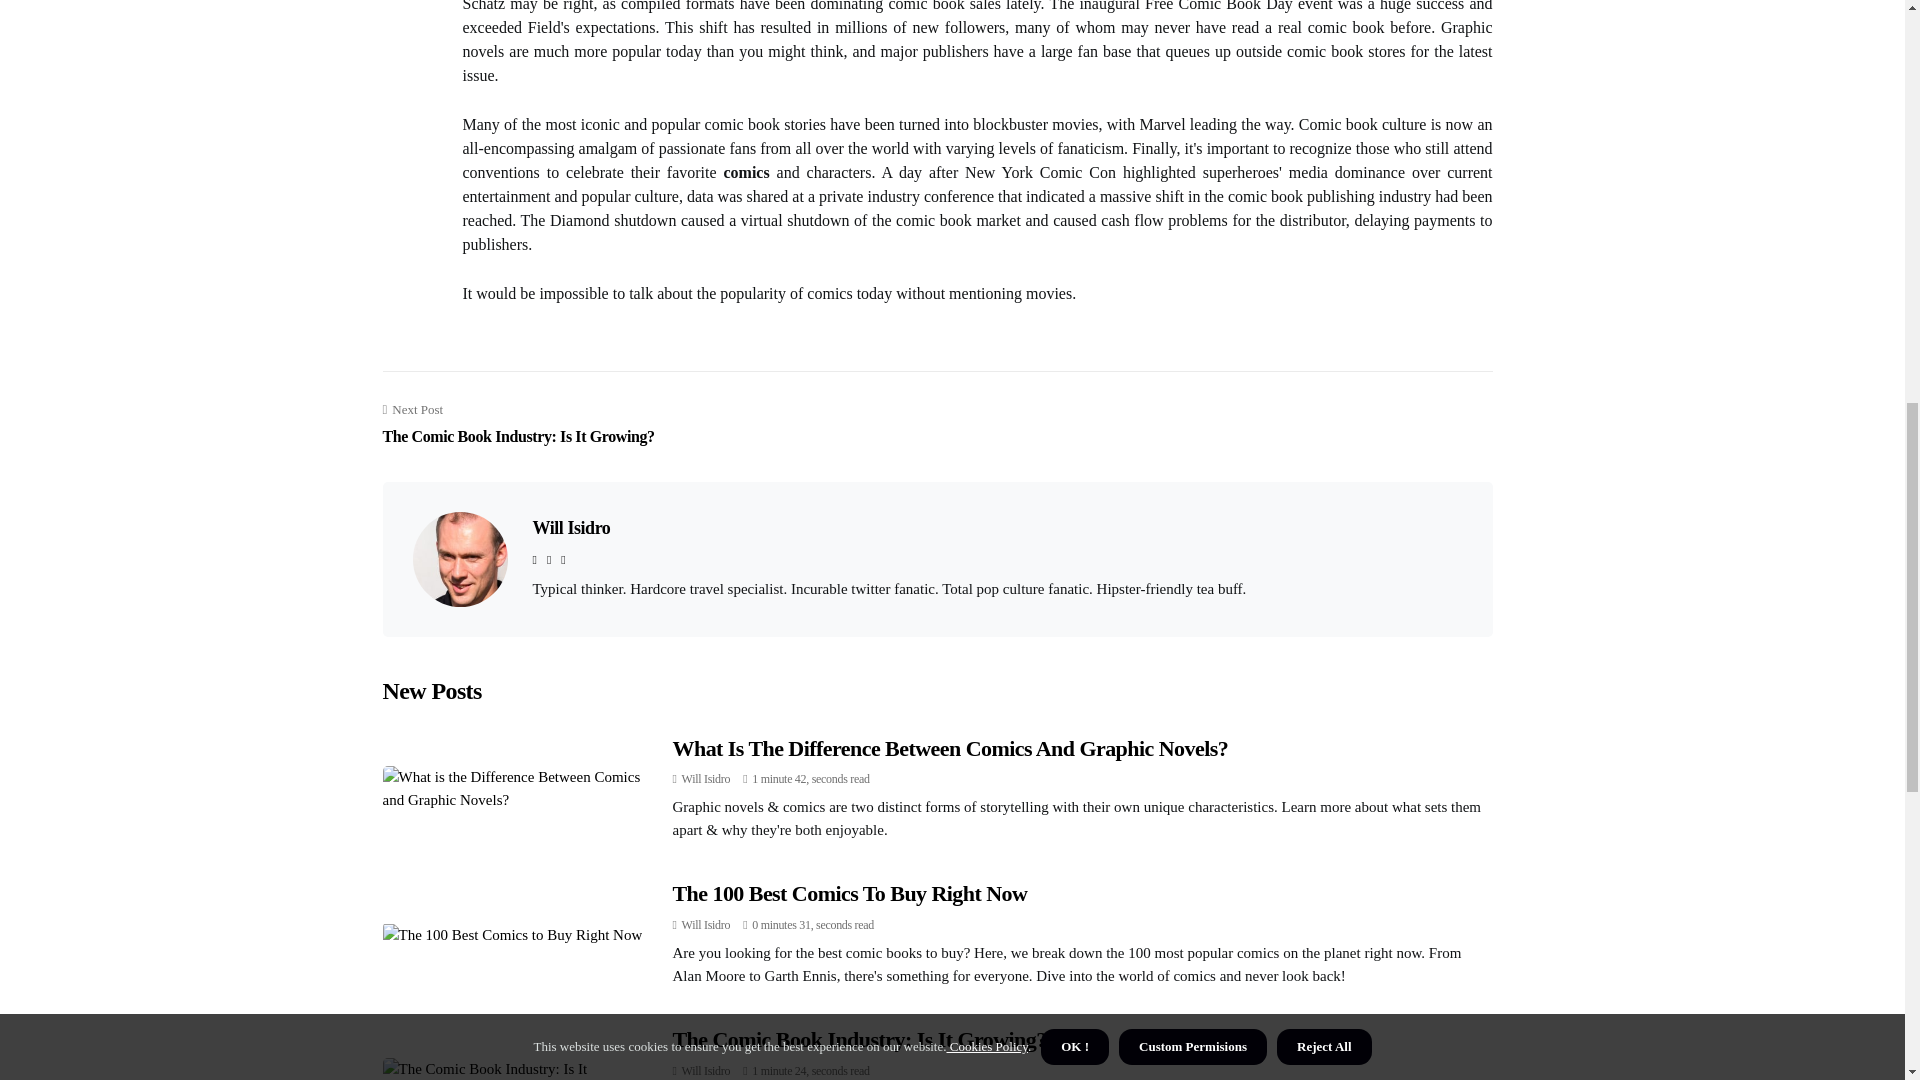 The height and width of the screenshot is (1080, 1920). I want to click on Will Isidro, so click(518, 424).